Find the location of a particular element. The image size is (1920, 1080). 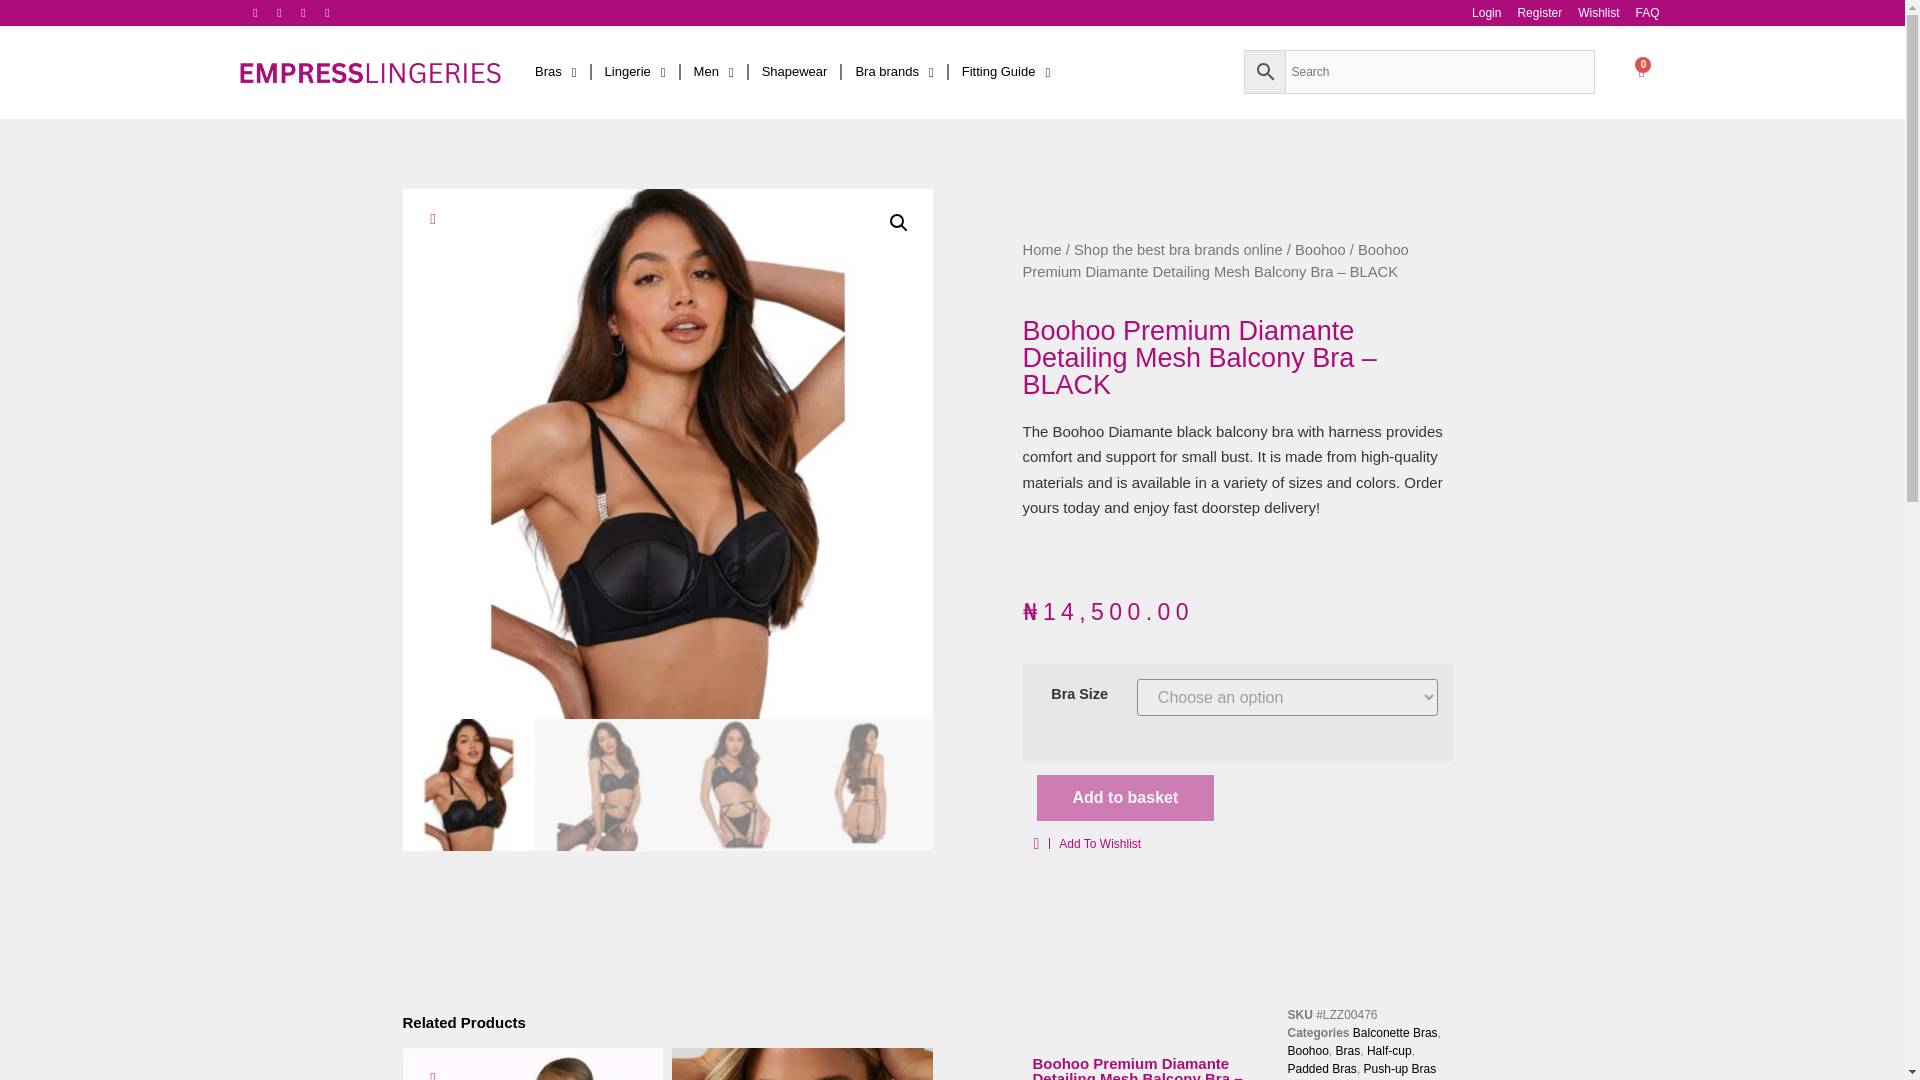

Lingerie is located at coordinates (635, 72).